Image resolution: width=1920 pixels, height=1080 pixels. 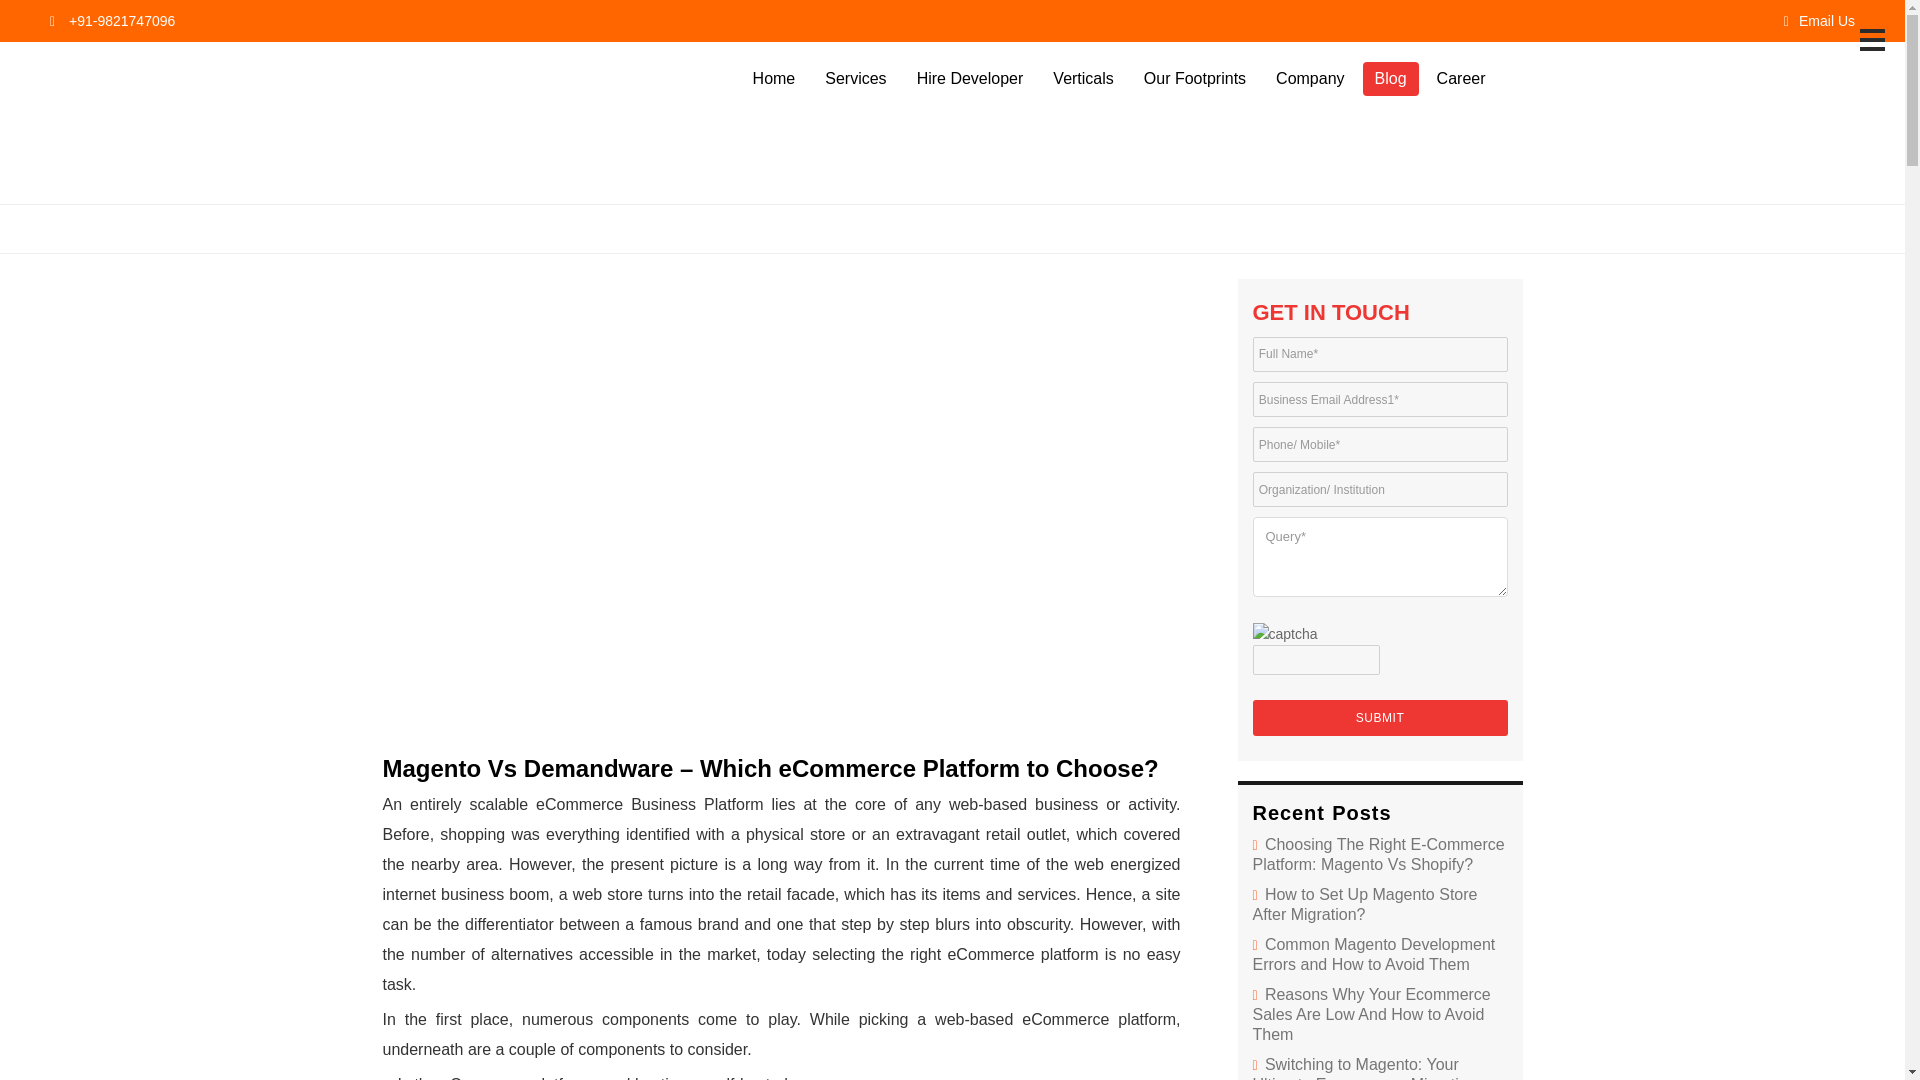 What do you see at coordinates (970, 78) in the screenshot?
I see `Hire Developer` at bounding box center [970, 78].